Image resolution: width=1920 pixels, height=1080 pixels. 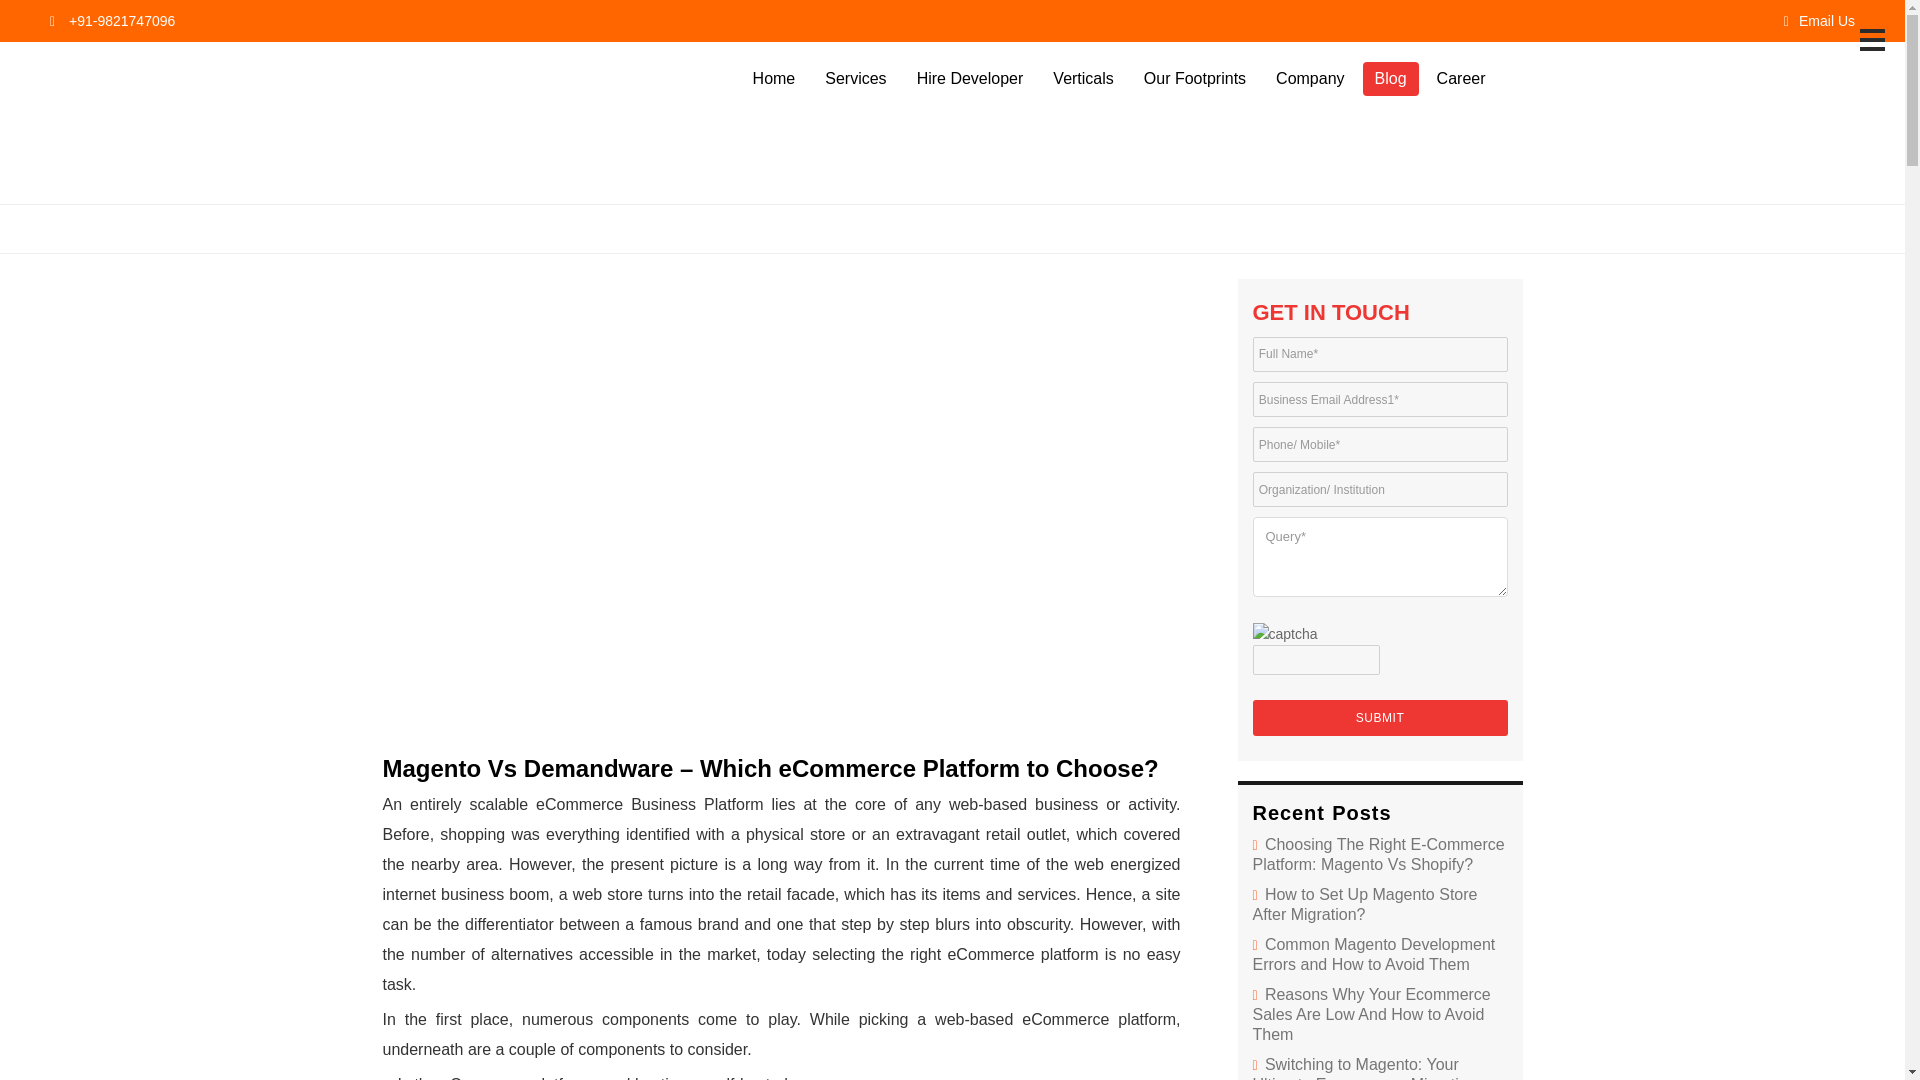 What do you see at coordinates (970, 78) in the screenshot?
I see `Hire Developer` at bounding box center [970, 78].